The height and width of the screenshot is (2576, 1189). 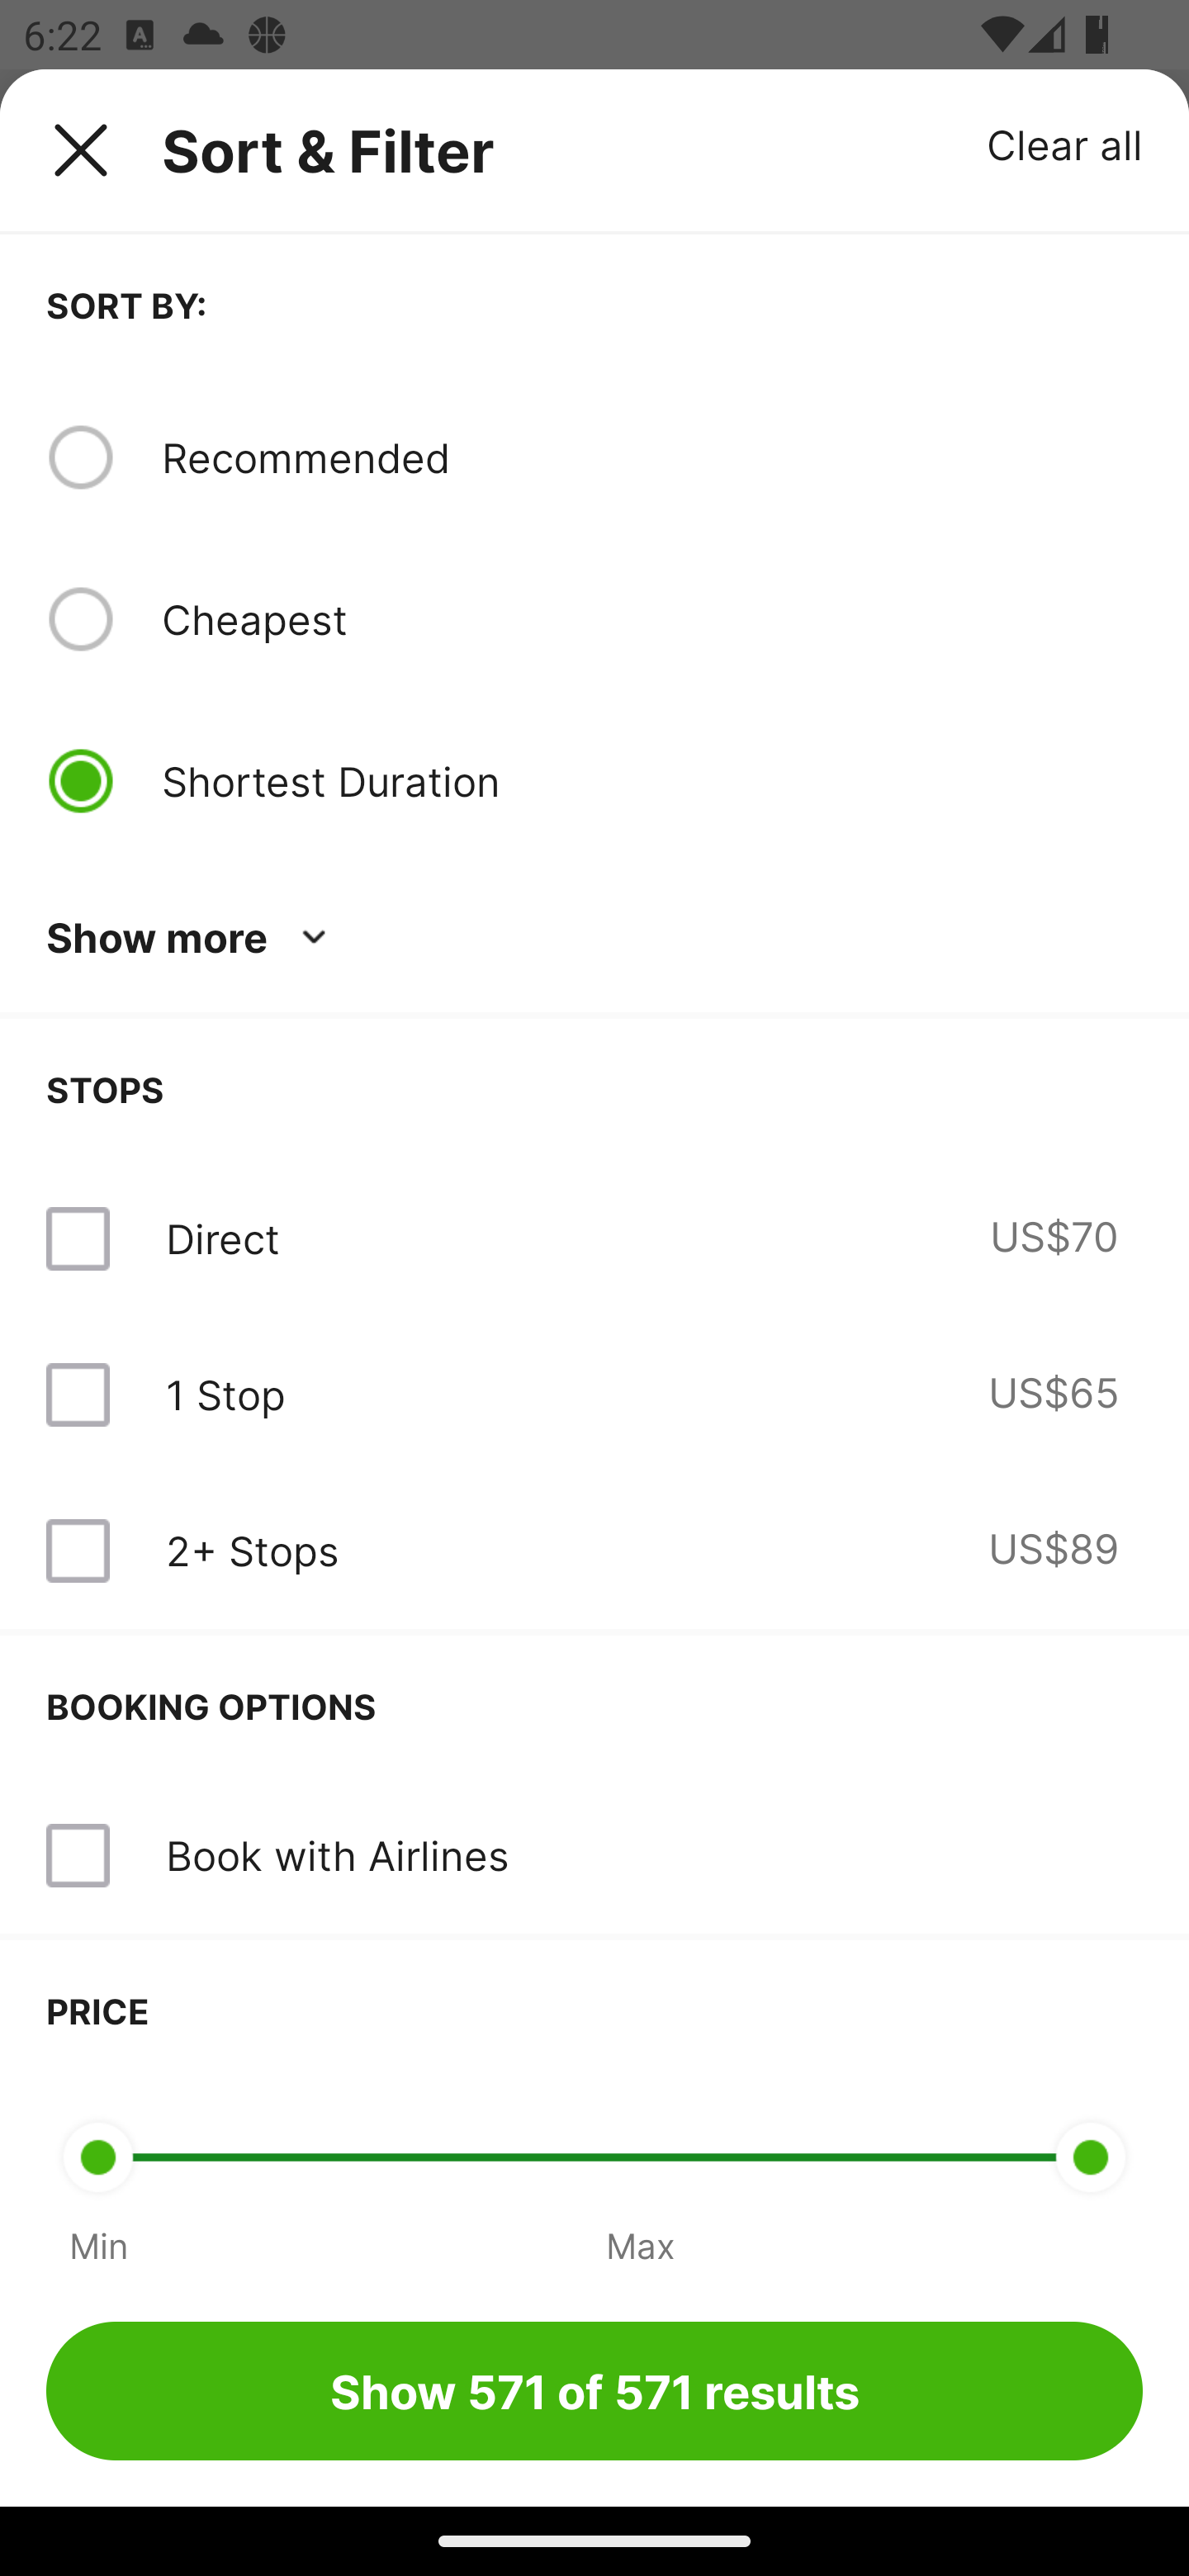 What do you see at coordinates (252, 1551) in the screenshot?
I see `2+ Stops` at bounding box center [252, 1551].